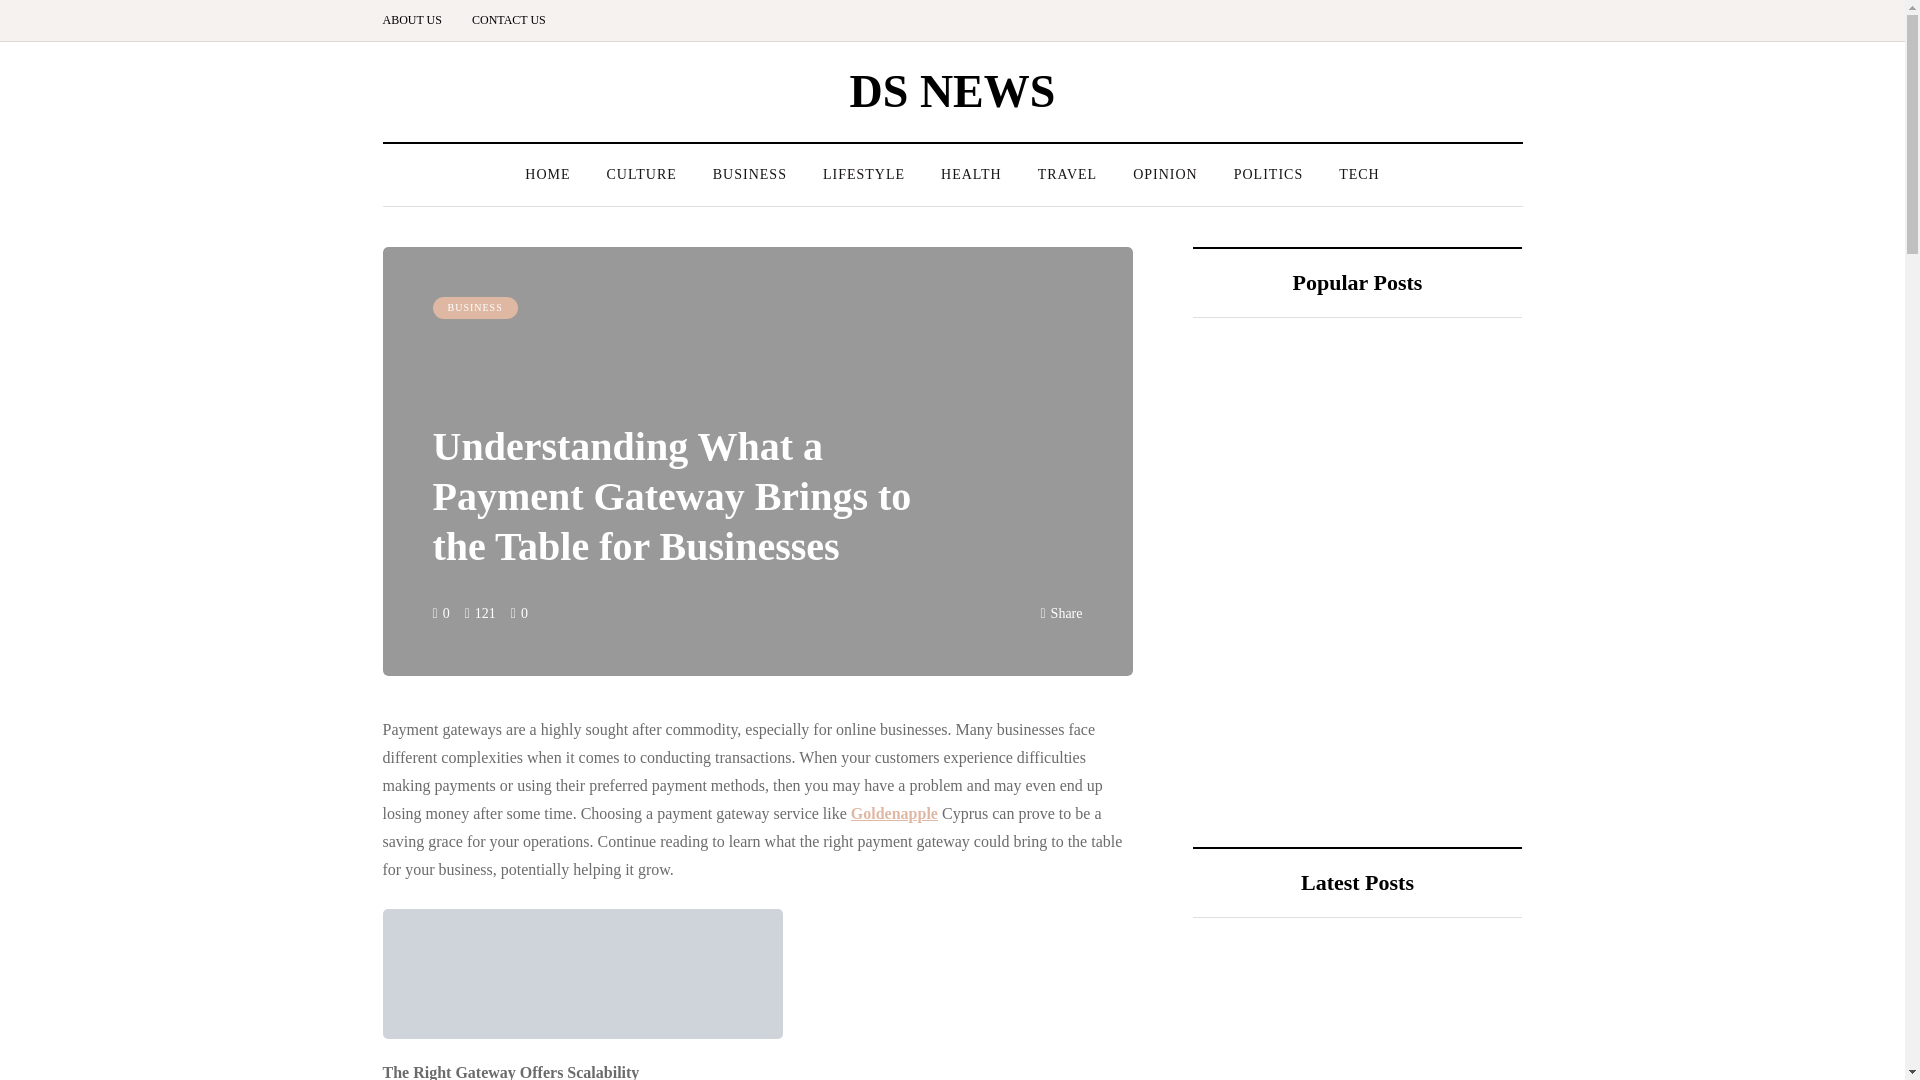 Image resolution: width=1920 pixels, height=1080 pixels. What do you see at coordinates (953, 90) in the screenshot?
I see `DS NEWS` at bounding box center [953, 90].